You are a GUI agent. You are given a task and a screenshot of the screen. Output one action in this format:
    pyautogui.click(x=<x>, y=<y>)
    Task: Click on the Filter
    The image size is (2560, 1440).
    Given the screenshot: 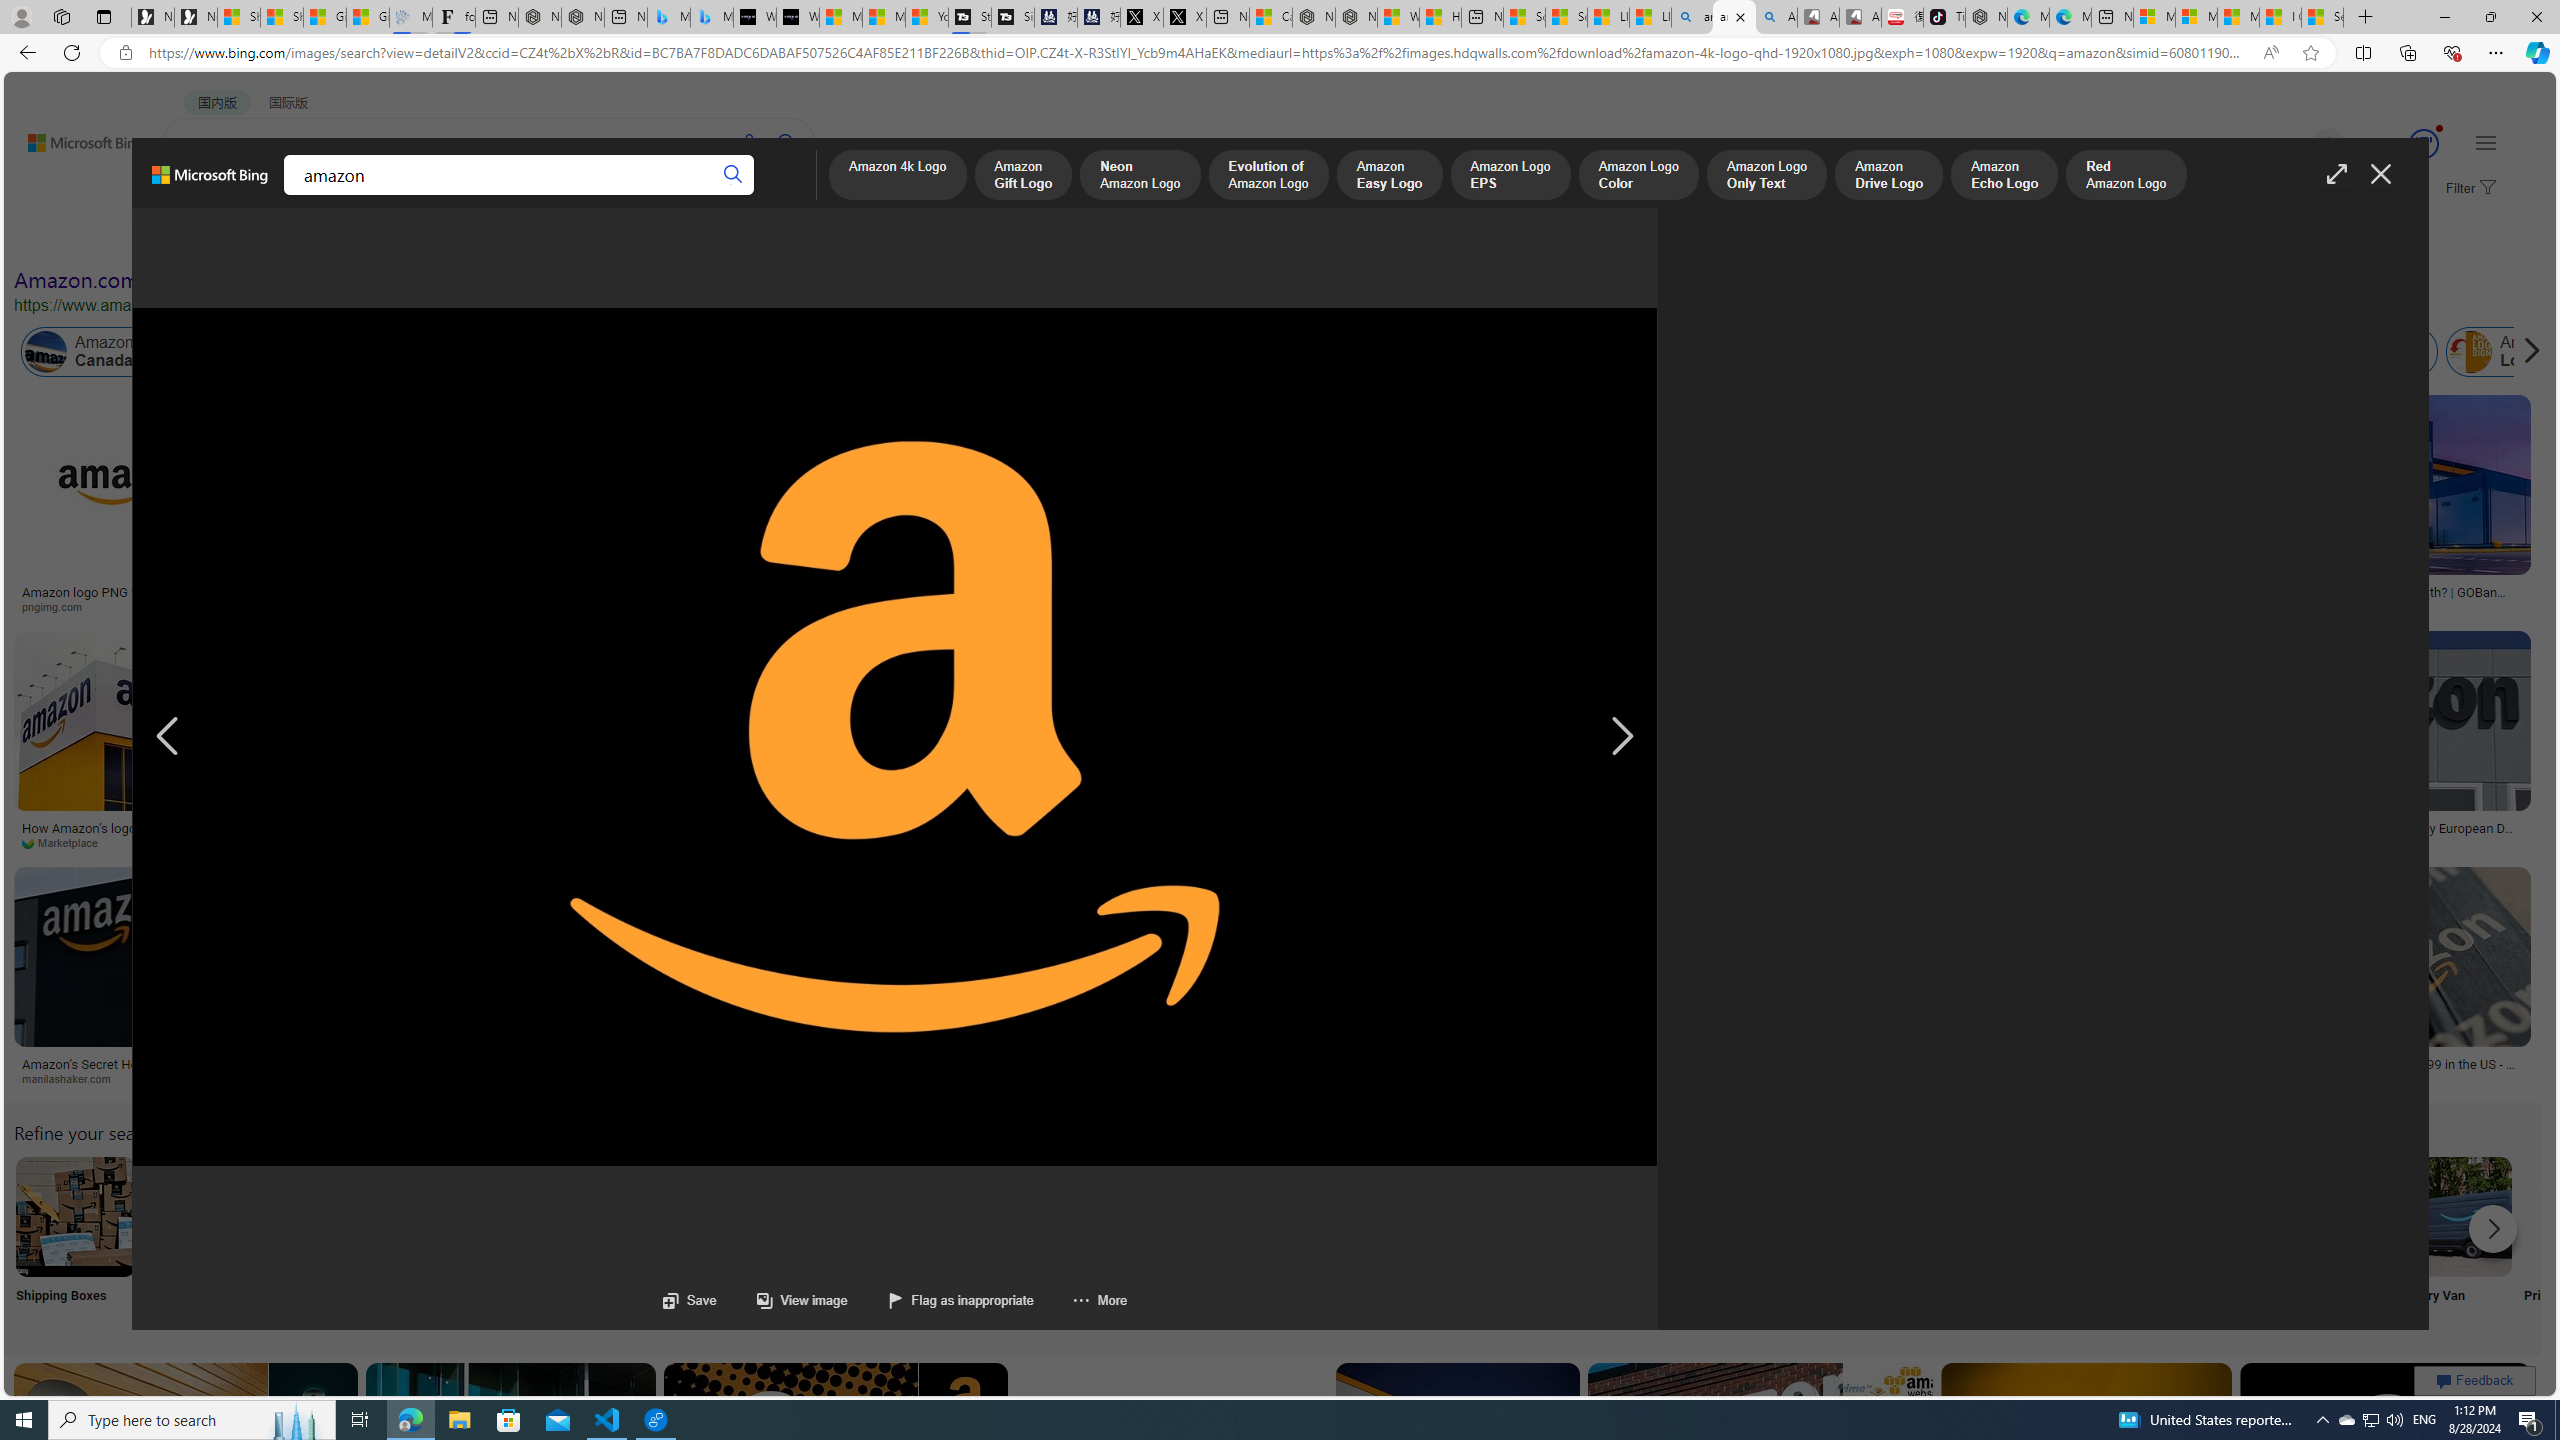 What is the action you would take?
    pyautogui.click(x=2468, y=189)
    